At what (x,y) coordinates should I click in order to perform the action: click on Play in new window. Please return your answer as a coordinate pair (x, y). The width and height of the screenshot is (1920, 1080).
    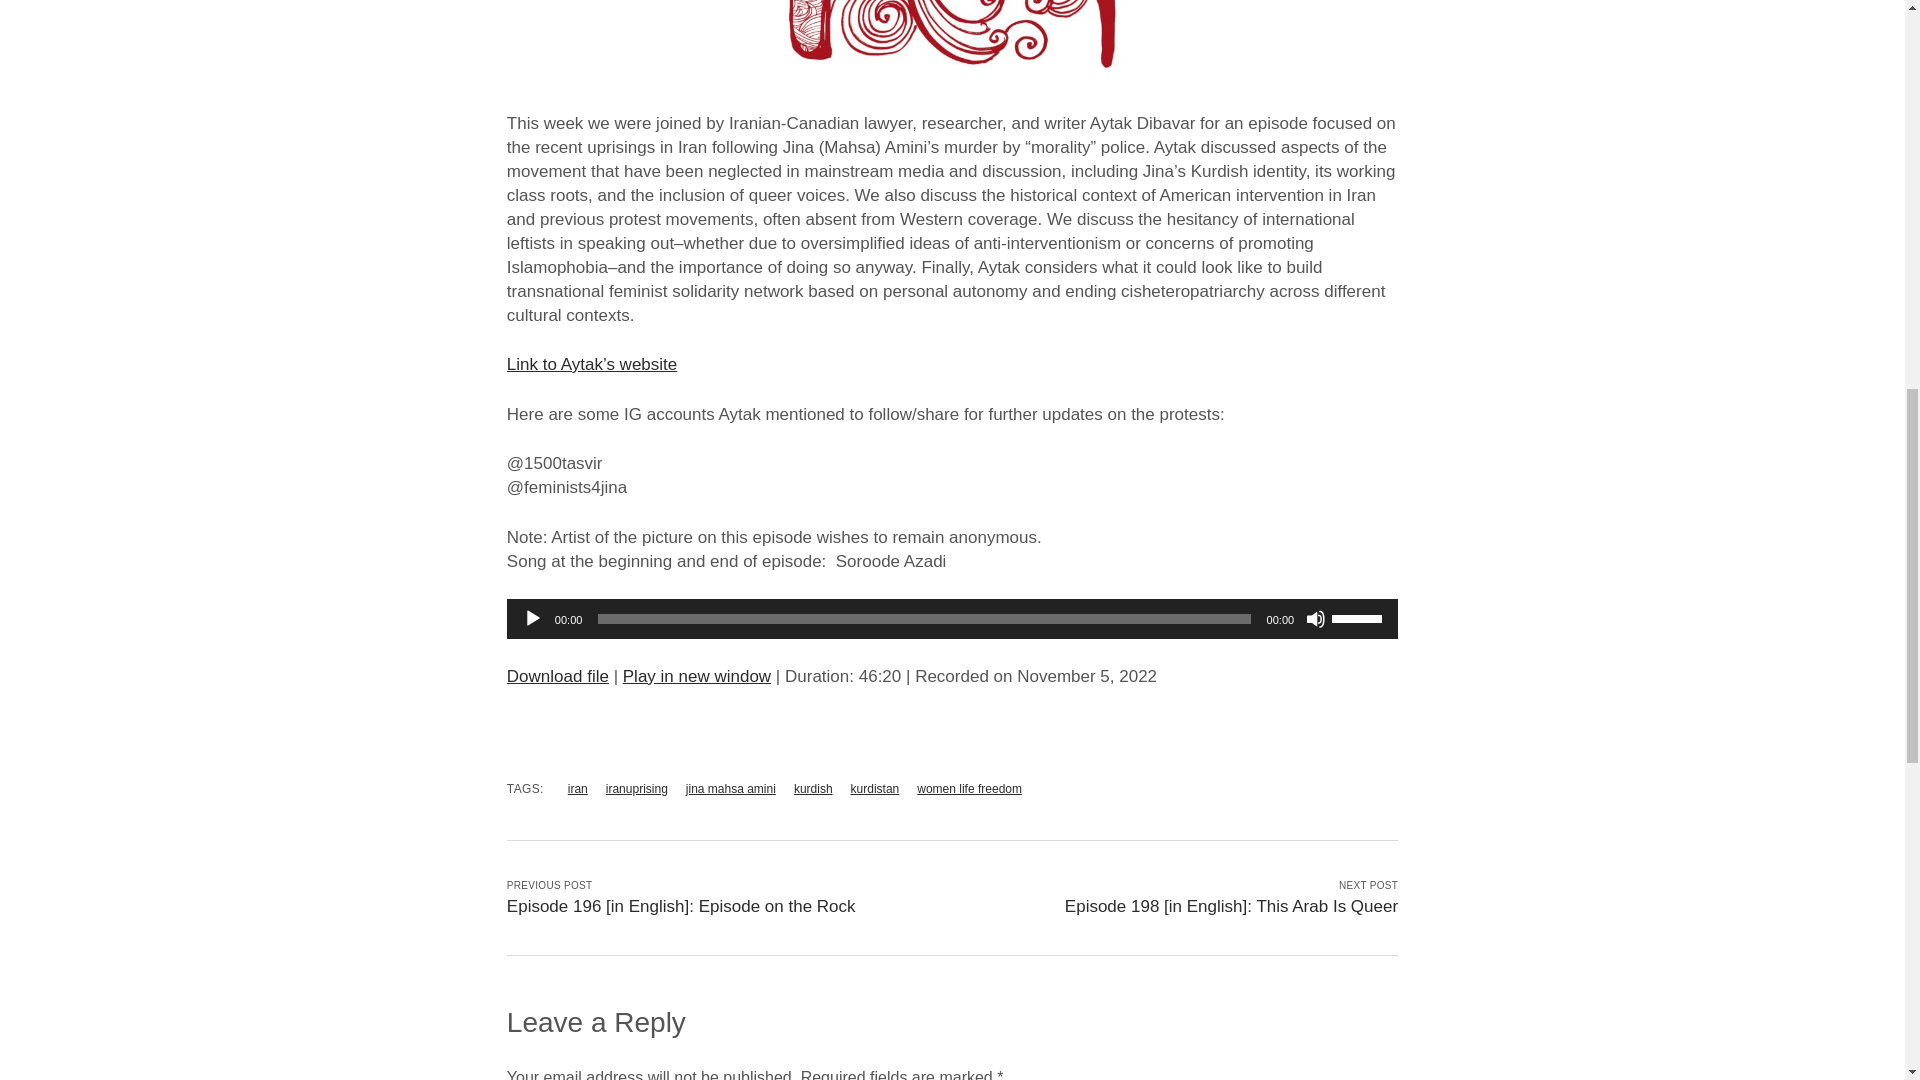
    Looking at the image, I should click on (696, 676).